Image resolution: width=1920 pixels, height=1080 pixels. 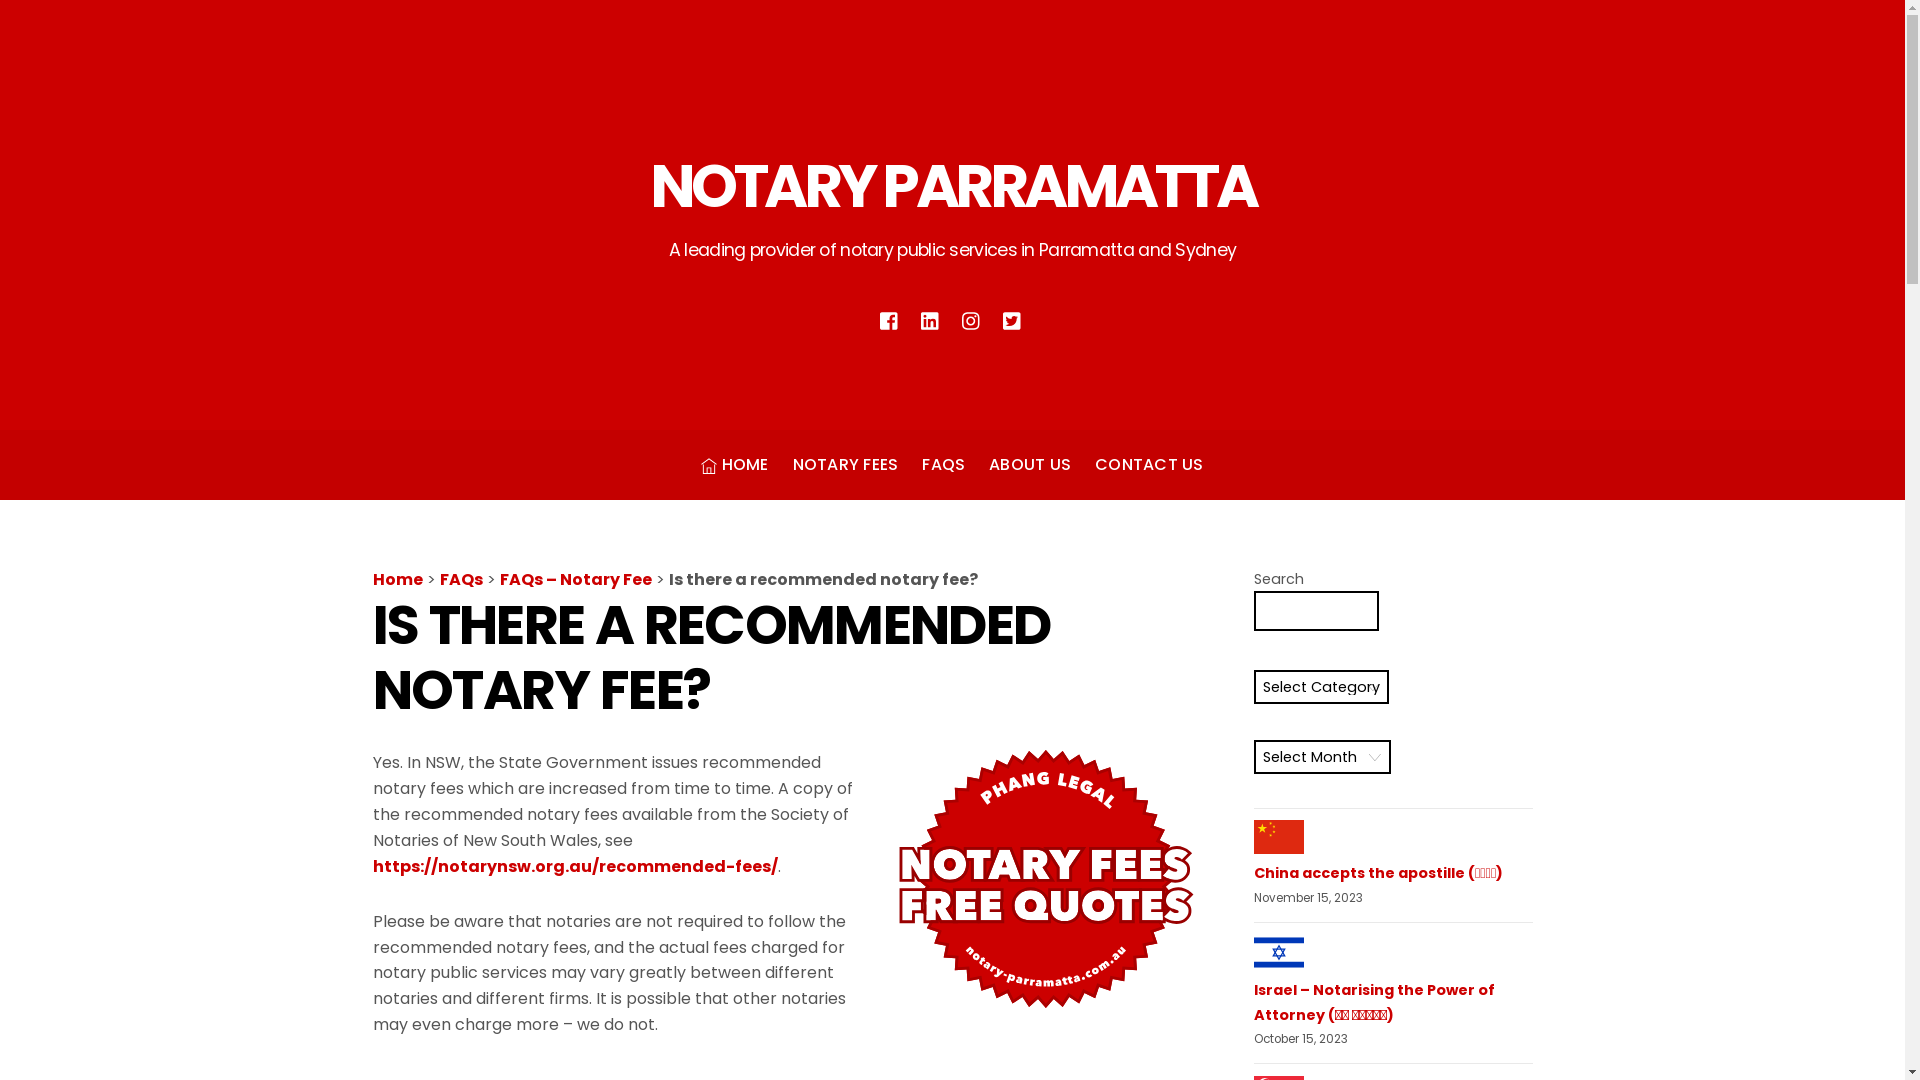 What do you see at coordinates (943, 465) in the screenshot?
I see `FAQS` at bounding box center [943, 465].